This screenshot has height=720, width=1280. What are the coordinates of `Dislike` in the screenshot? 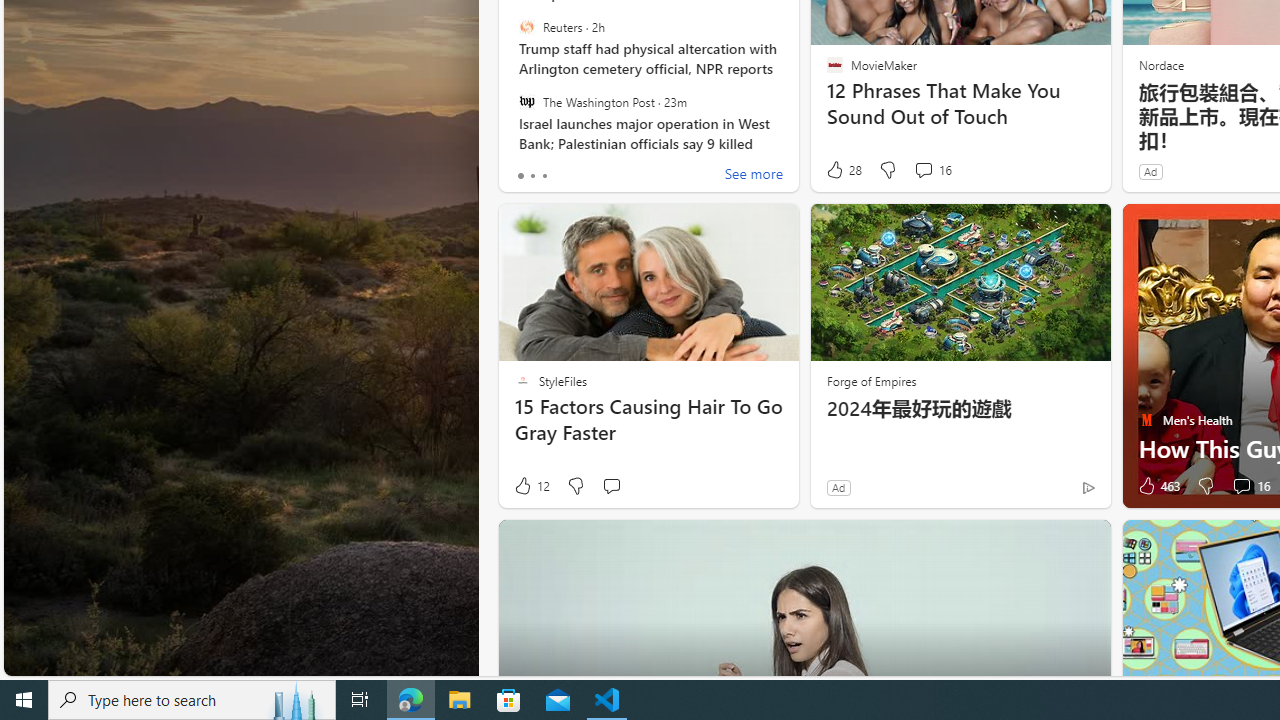 It's located at (1204, 486).